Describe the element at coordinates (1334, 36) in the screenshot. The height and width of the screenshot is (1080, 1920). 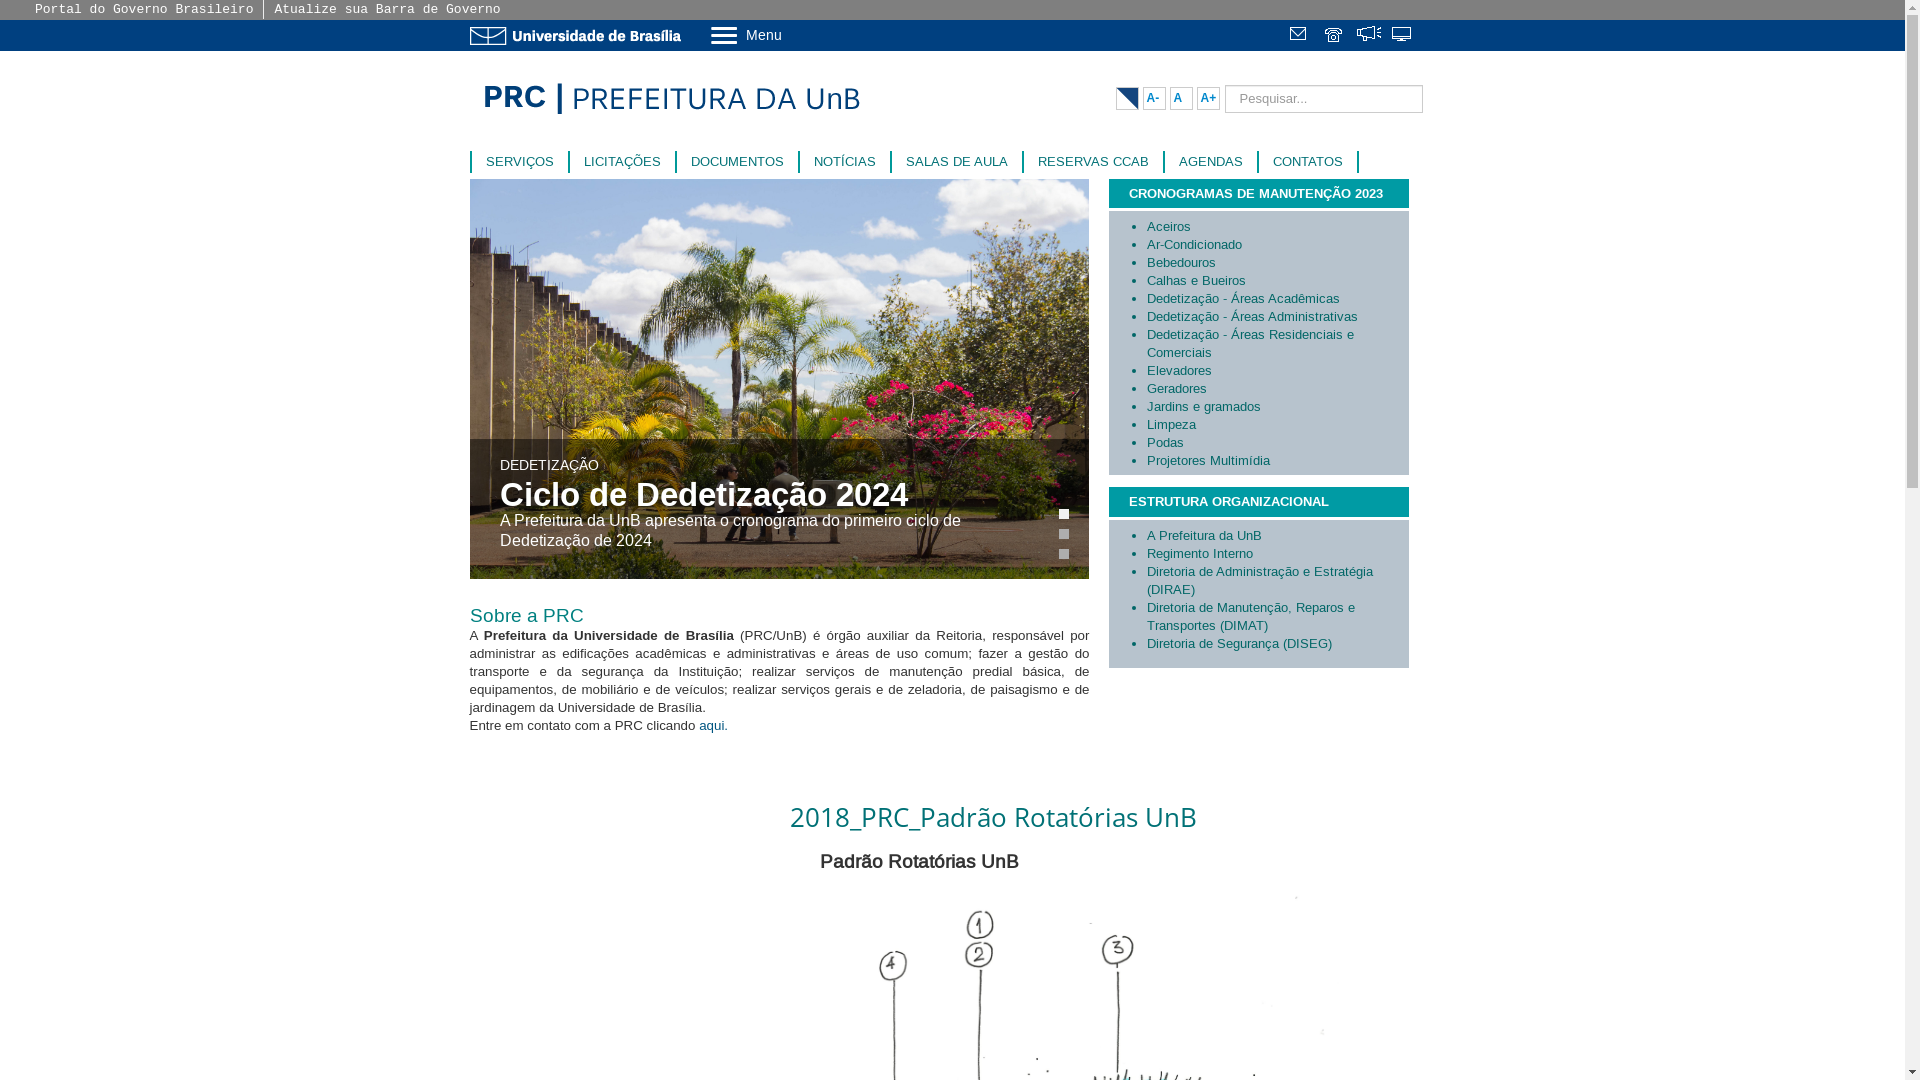
I see `Telefones da UnB` at that location.